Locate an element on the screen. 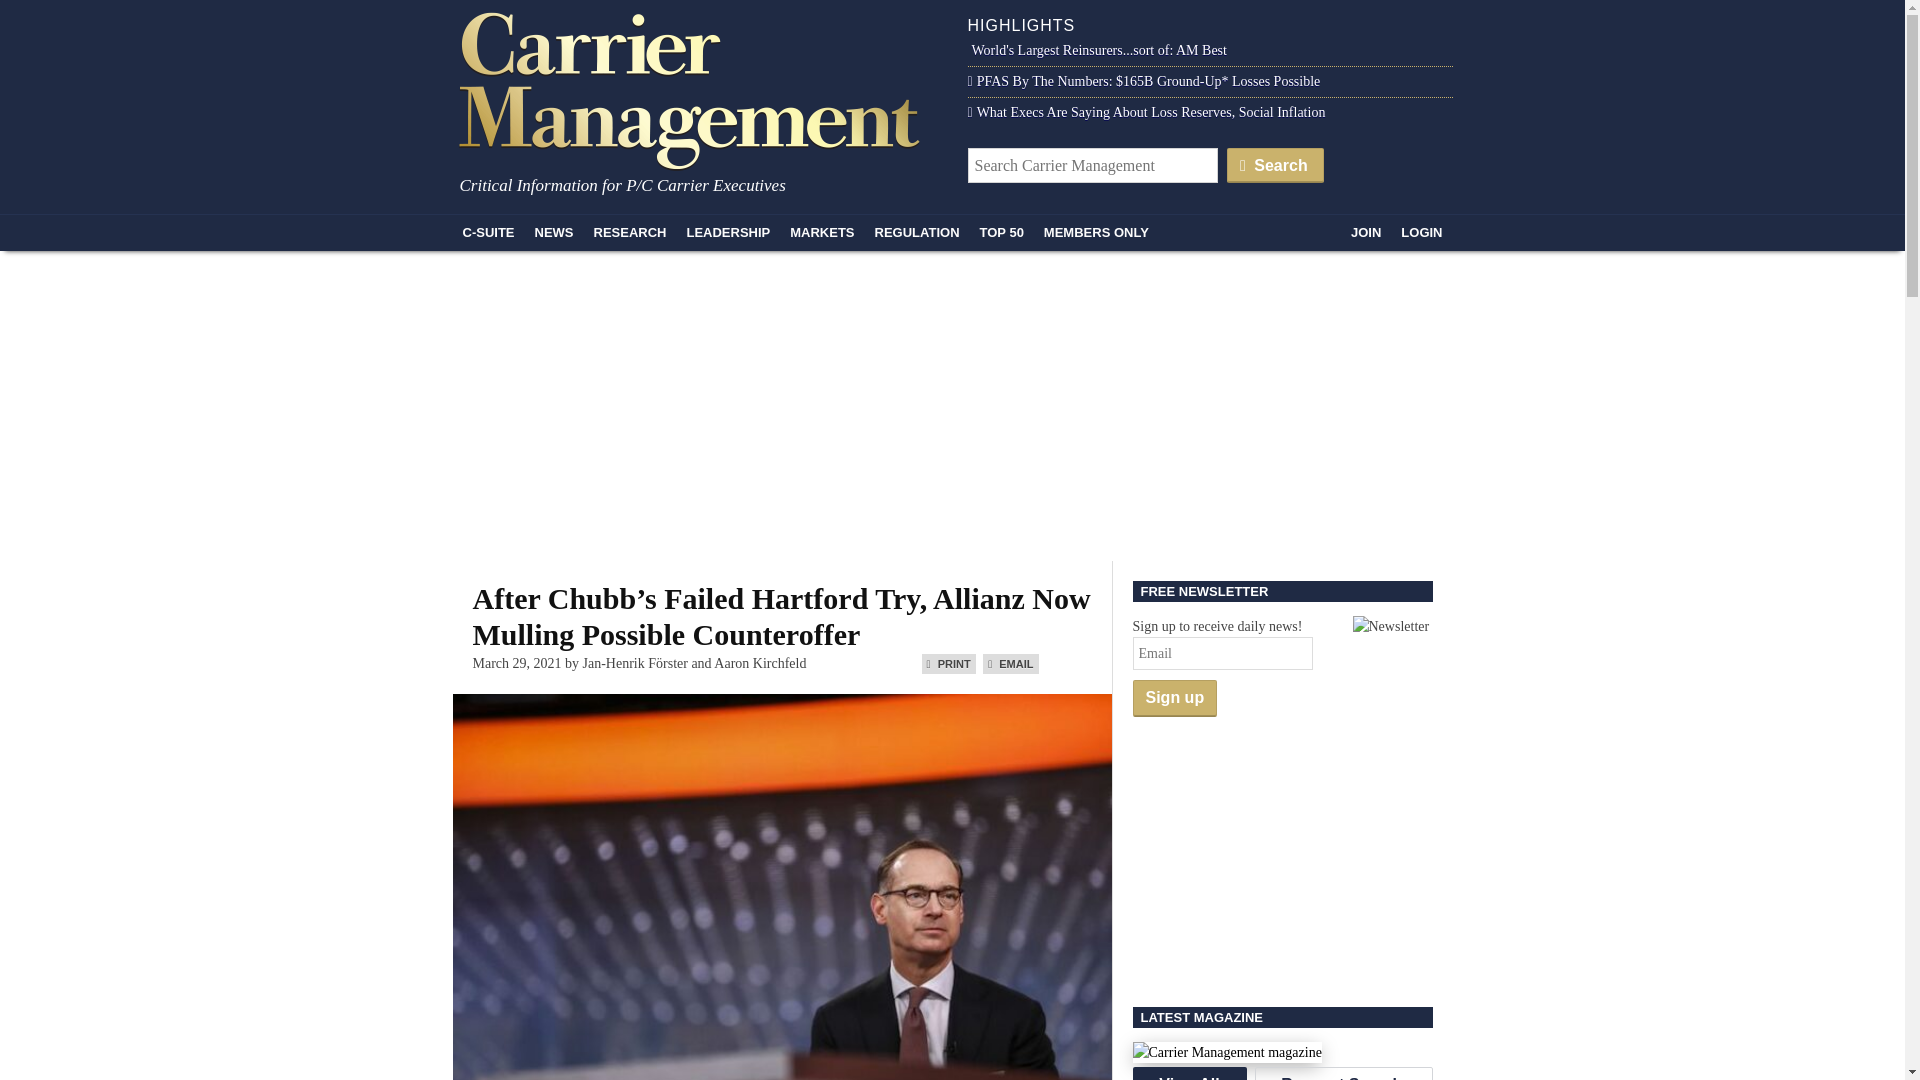 Image resolution: width=1920 pixels, height=1080 pixels. MEMBERS ONLY is located at coordinates (1096, 232).